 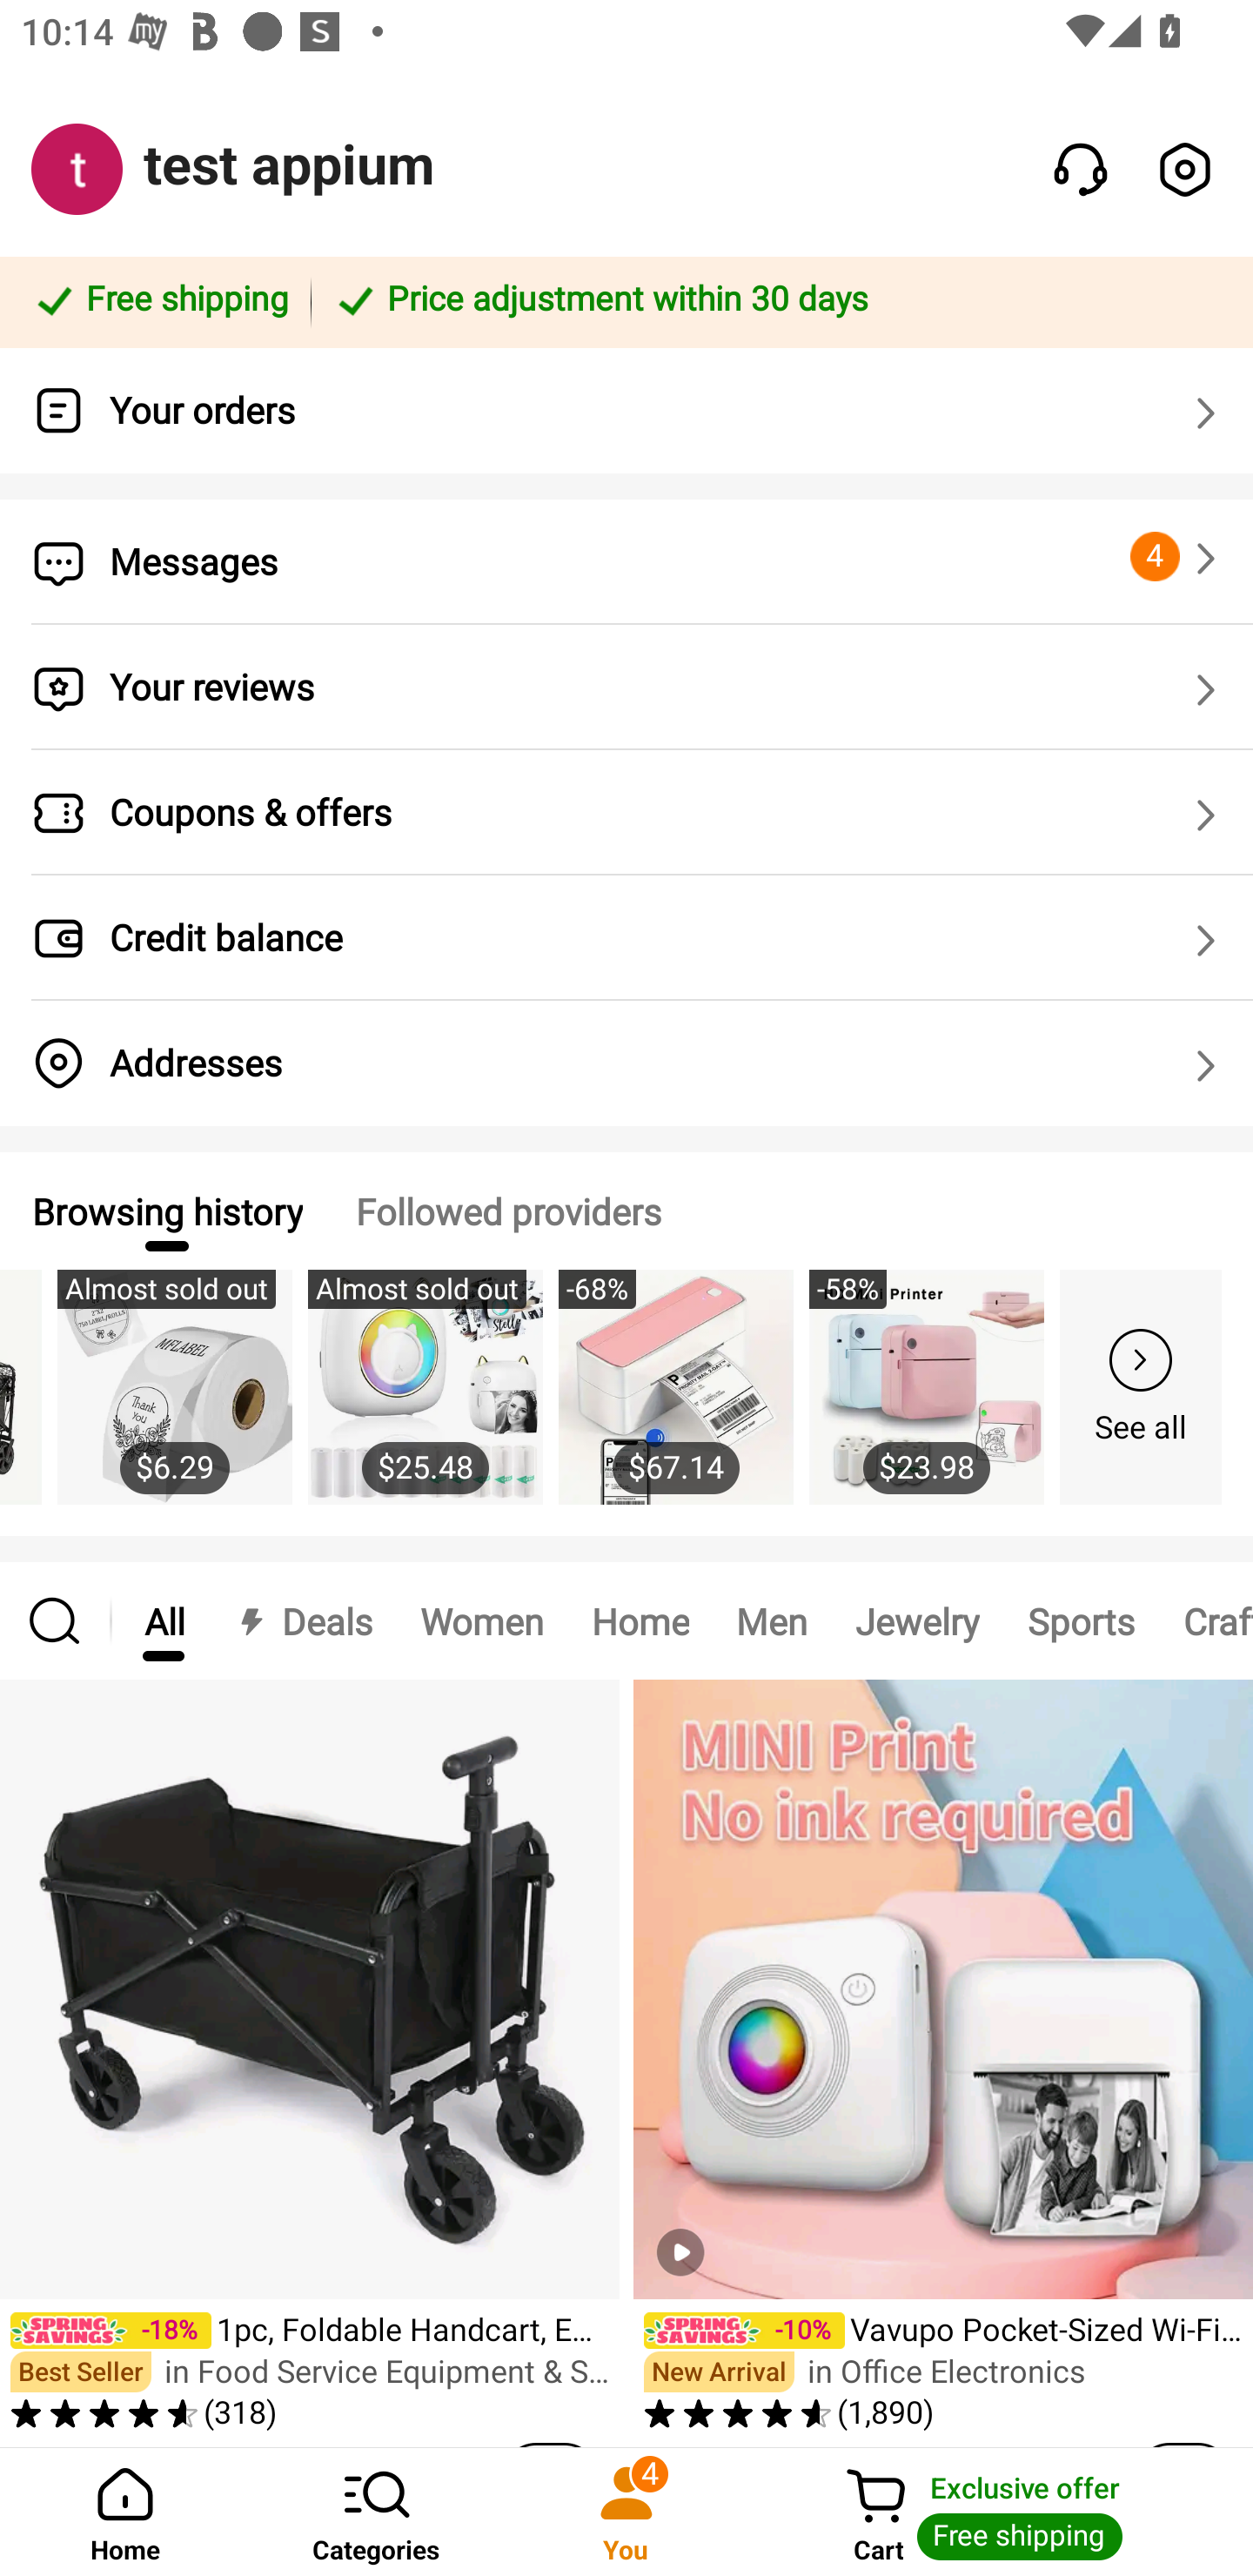 What do you see at coordinates (917, 1620) in the screenshot?
I see `Jewelry` at bounding box center [917, 1620].